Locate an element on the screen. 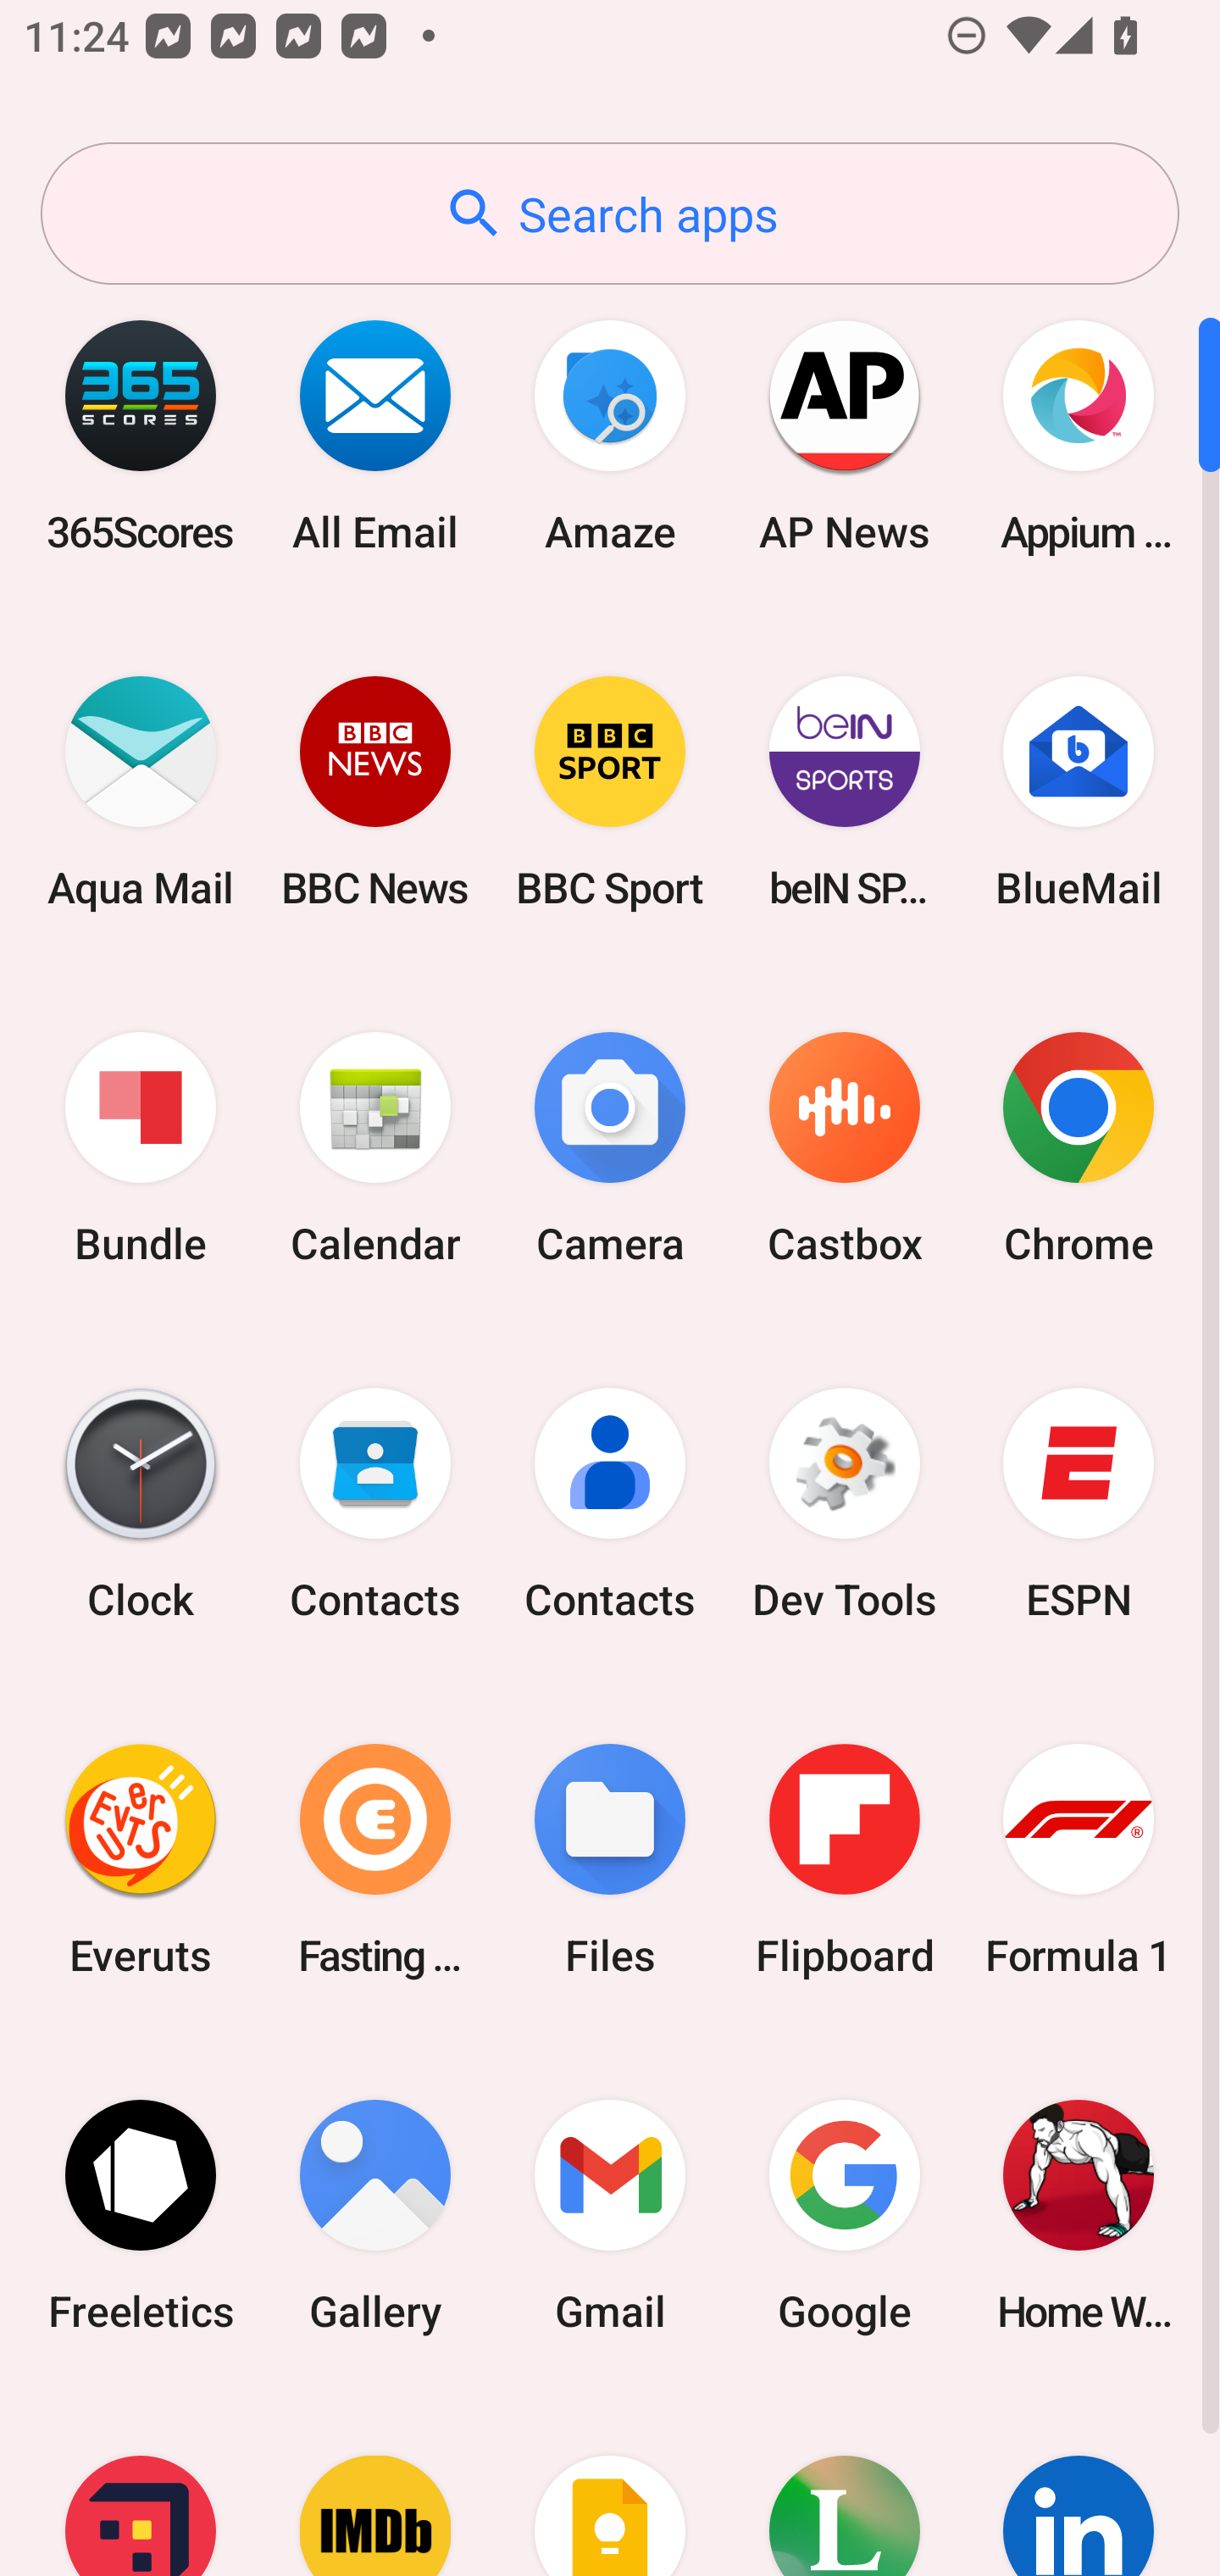 Image resolution: width=1220 pixels, height=2576 pixels. Appium Settings is located at coordinates (1079, 436).